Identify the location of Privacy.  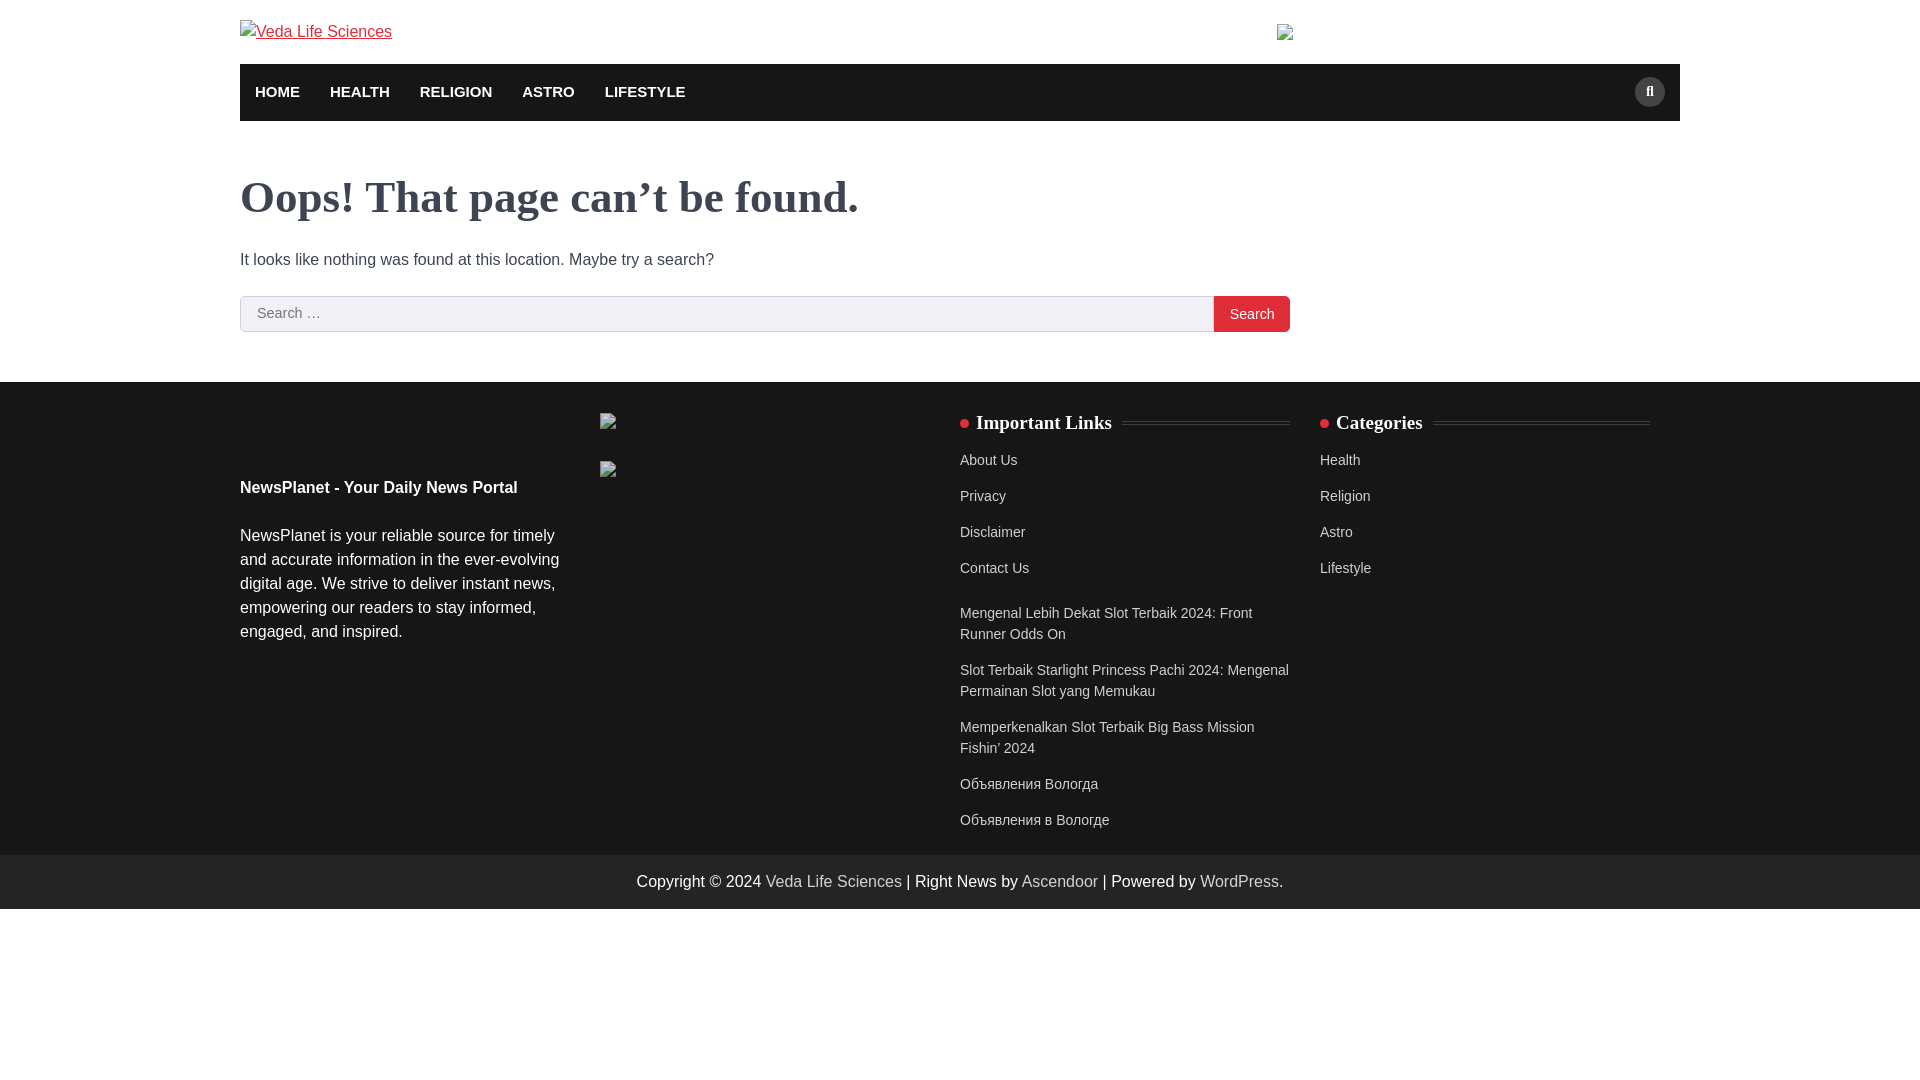
(983, 496).